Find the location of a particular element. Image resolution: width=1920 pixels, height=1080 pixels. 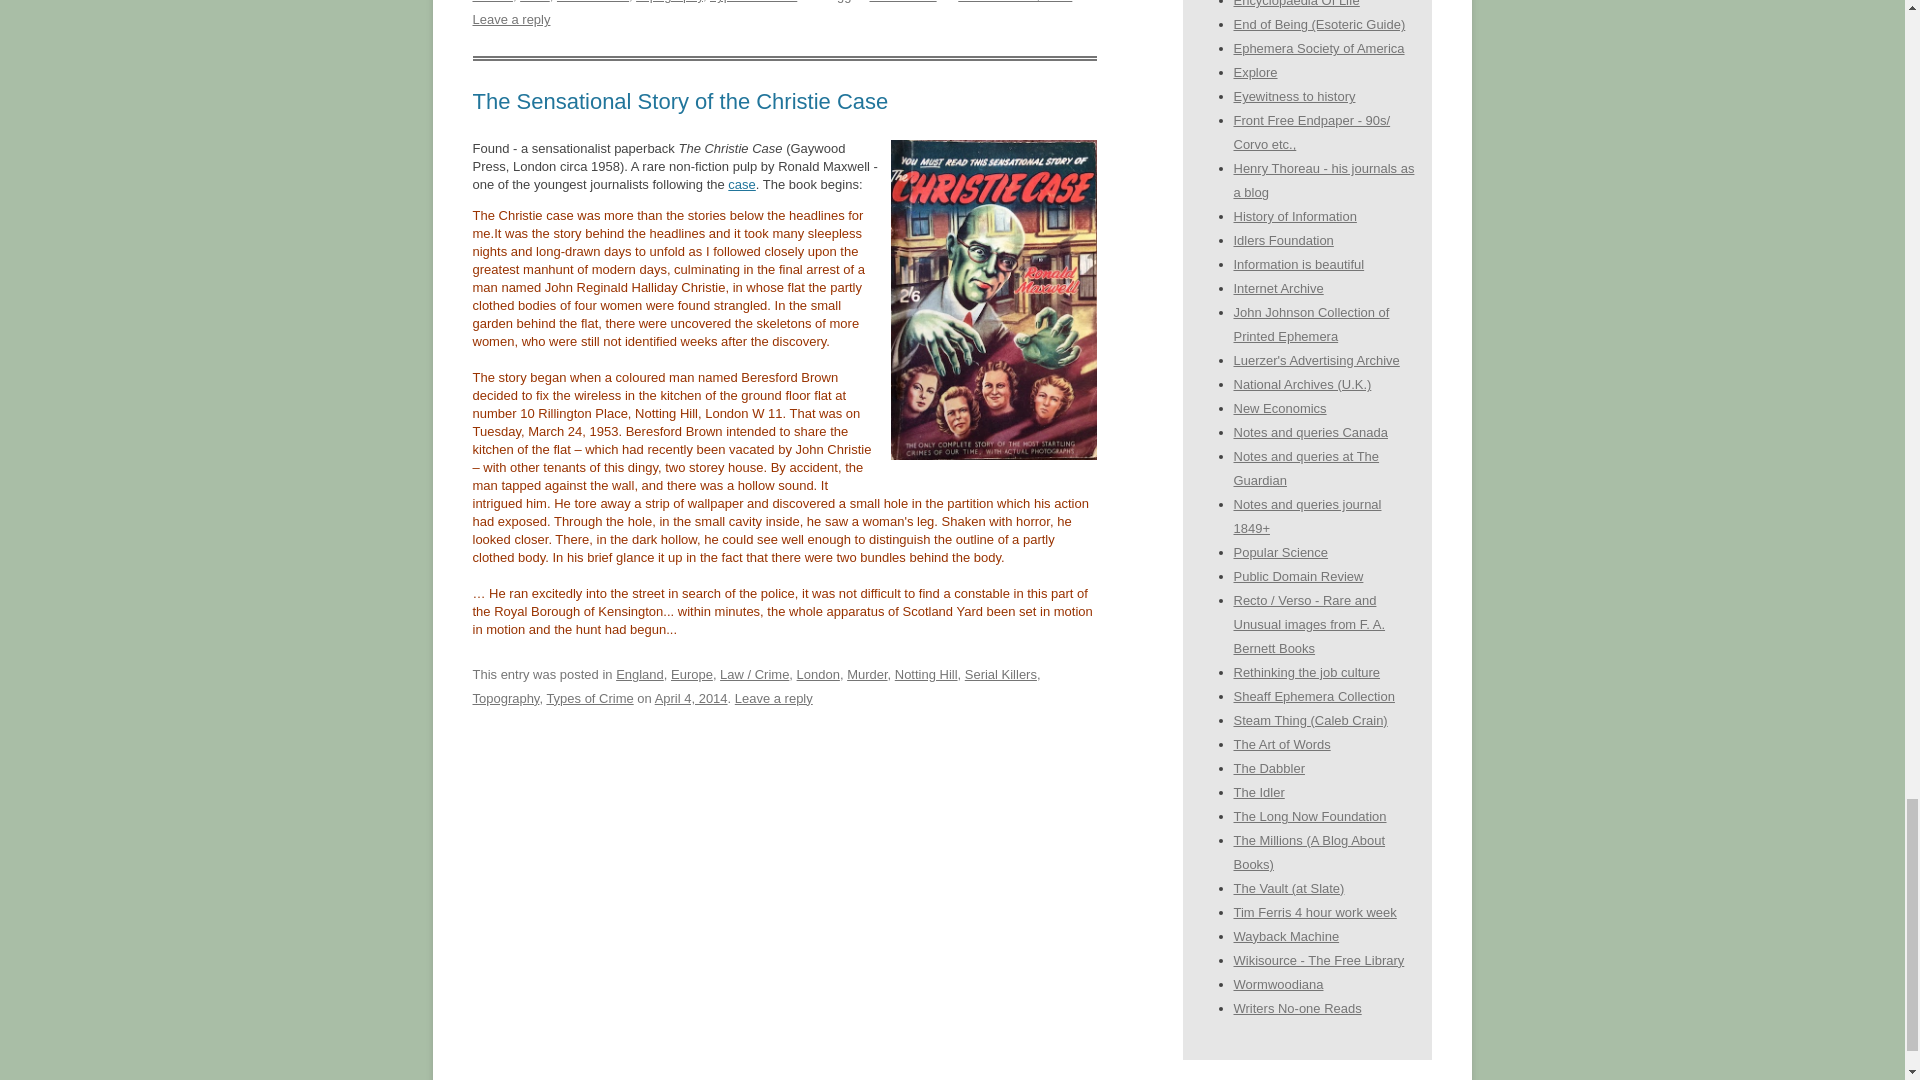

1:39 pm is located at coordinates (690, 698).